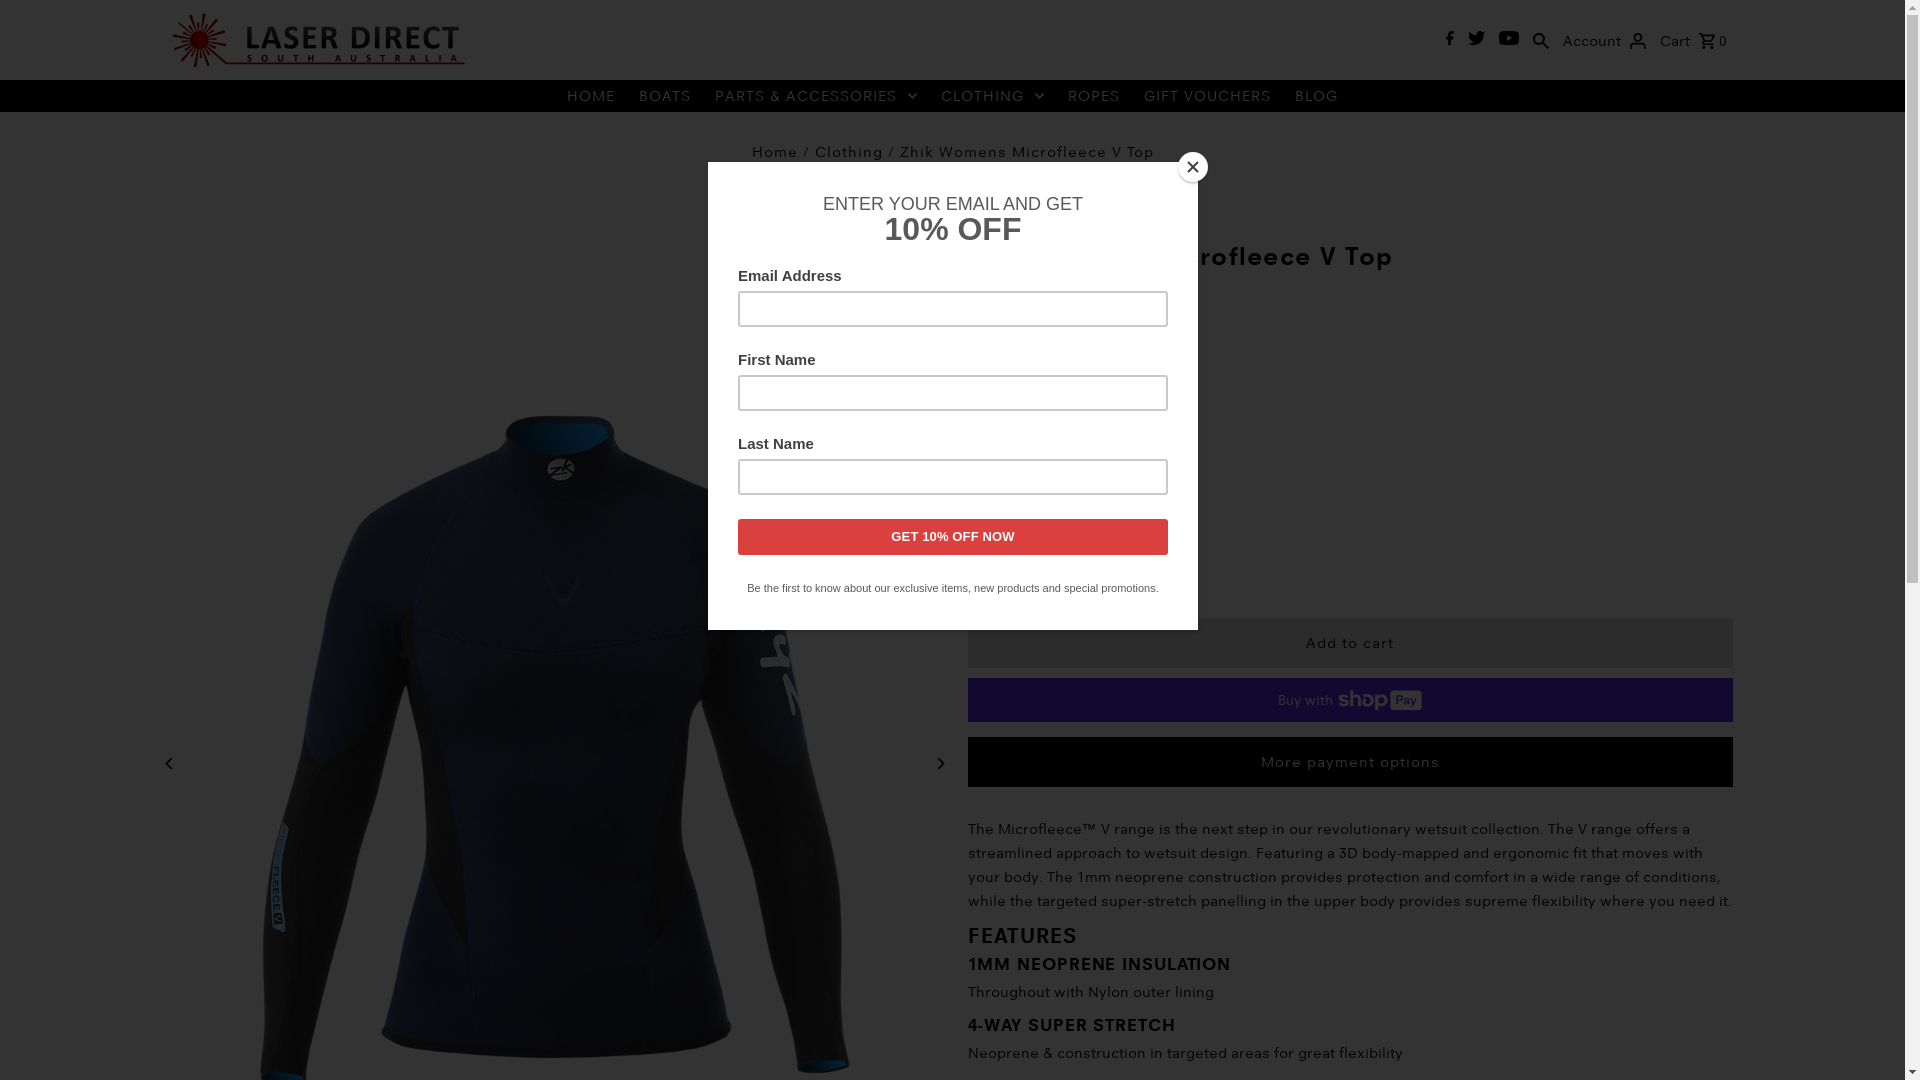 Image resolution: width=1920 pixels, height=1080 pixels. I want to click on ROPES, so click(1094, 96).